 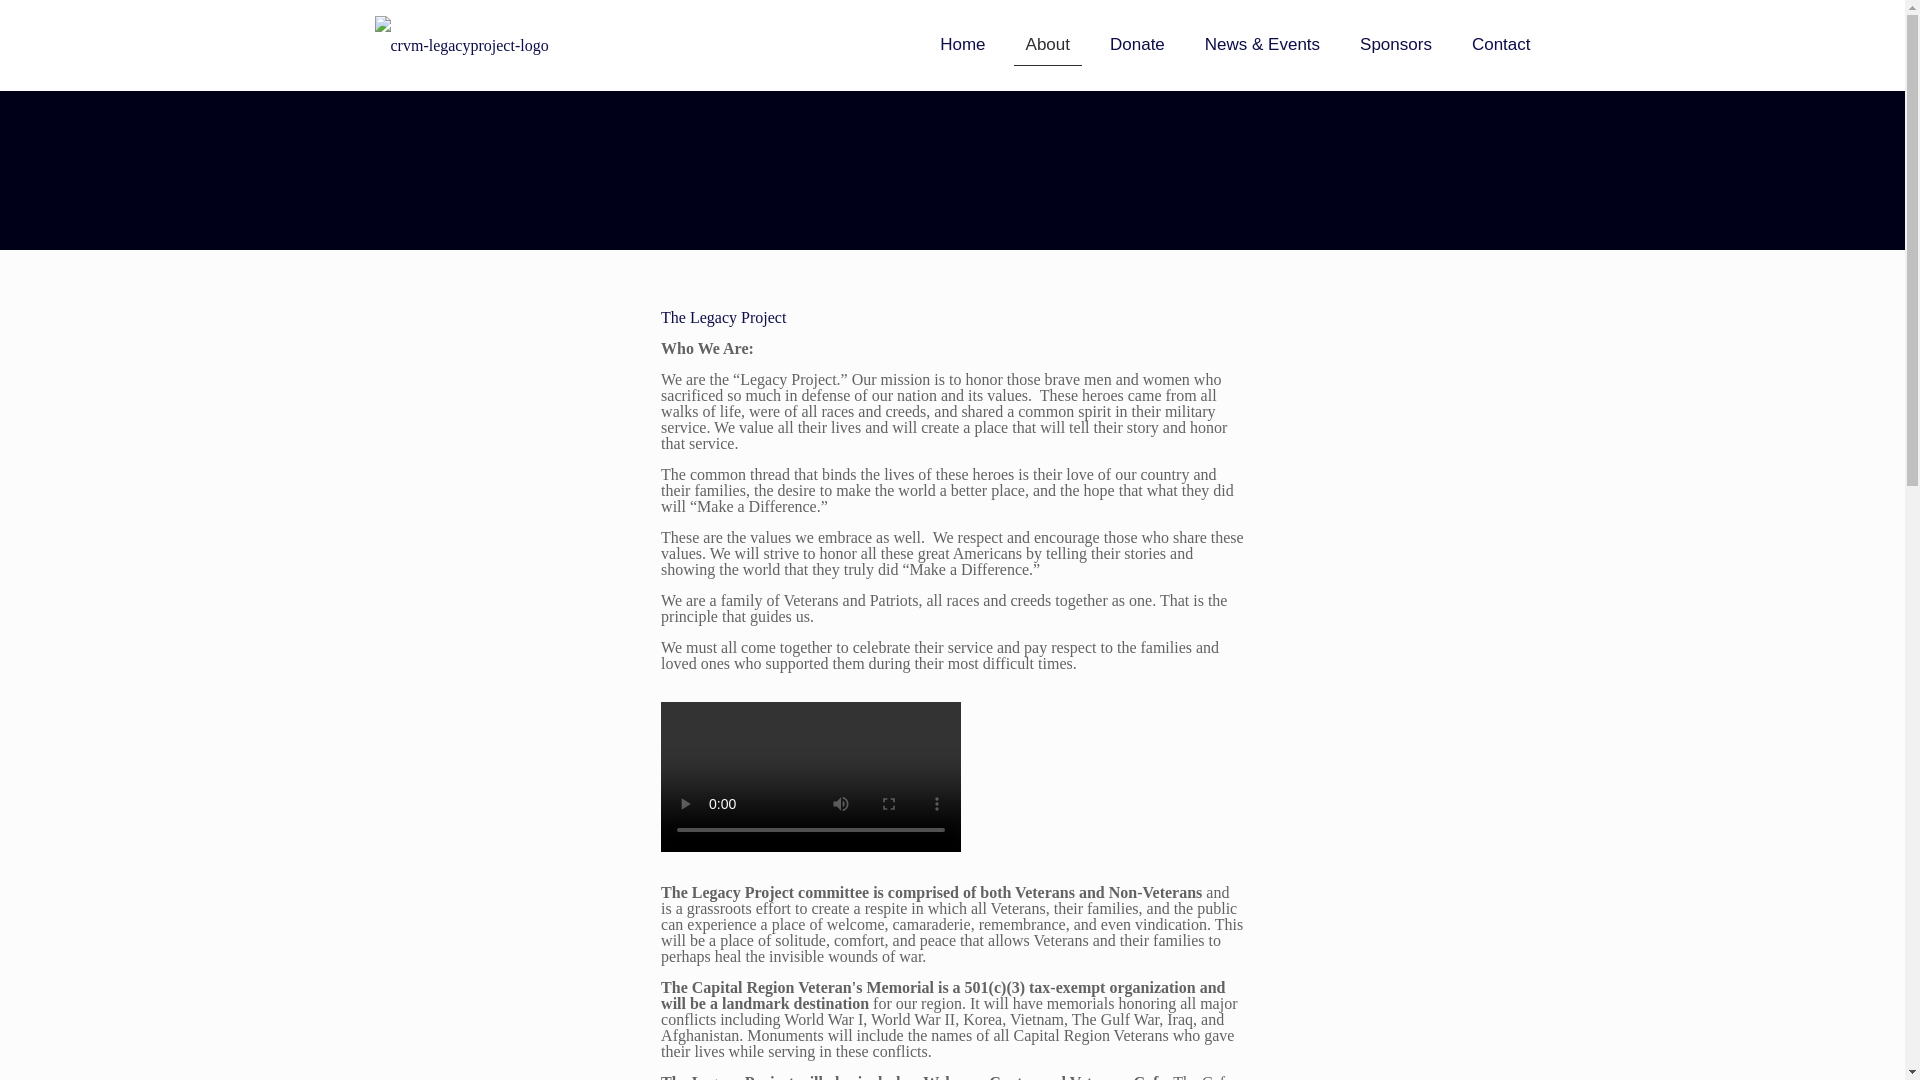 I want to click on Sponsors, so click(x=1396, y=44).